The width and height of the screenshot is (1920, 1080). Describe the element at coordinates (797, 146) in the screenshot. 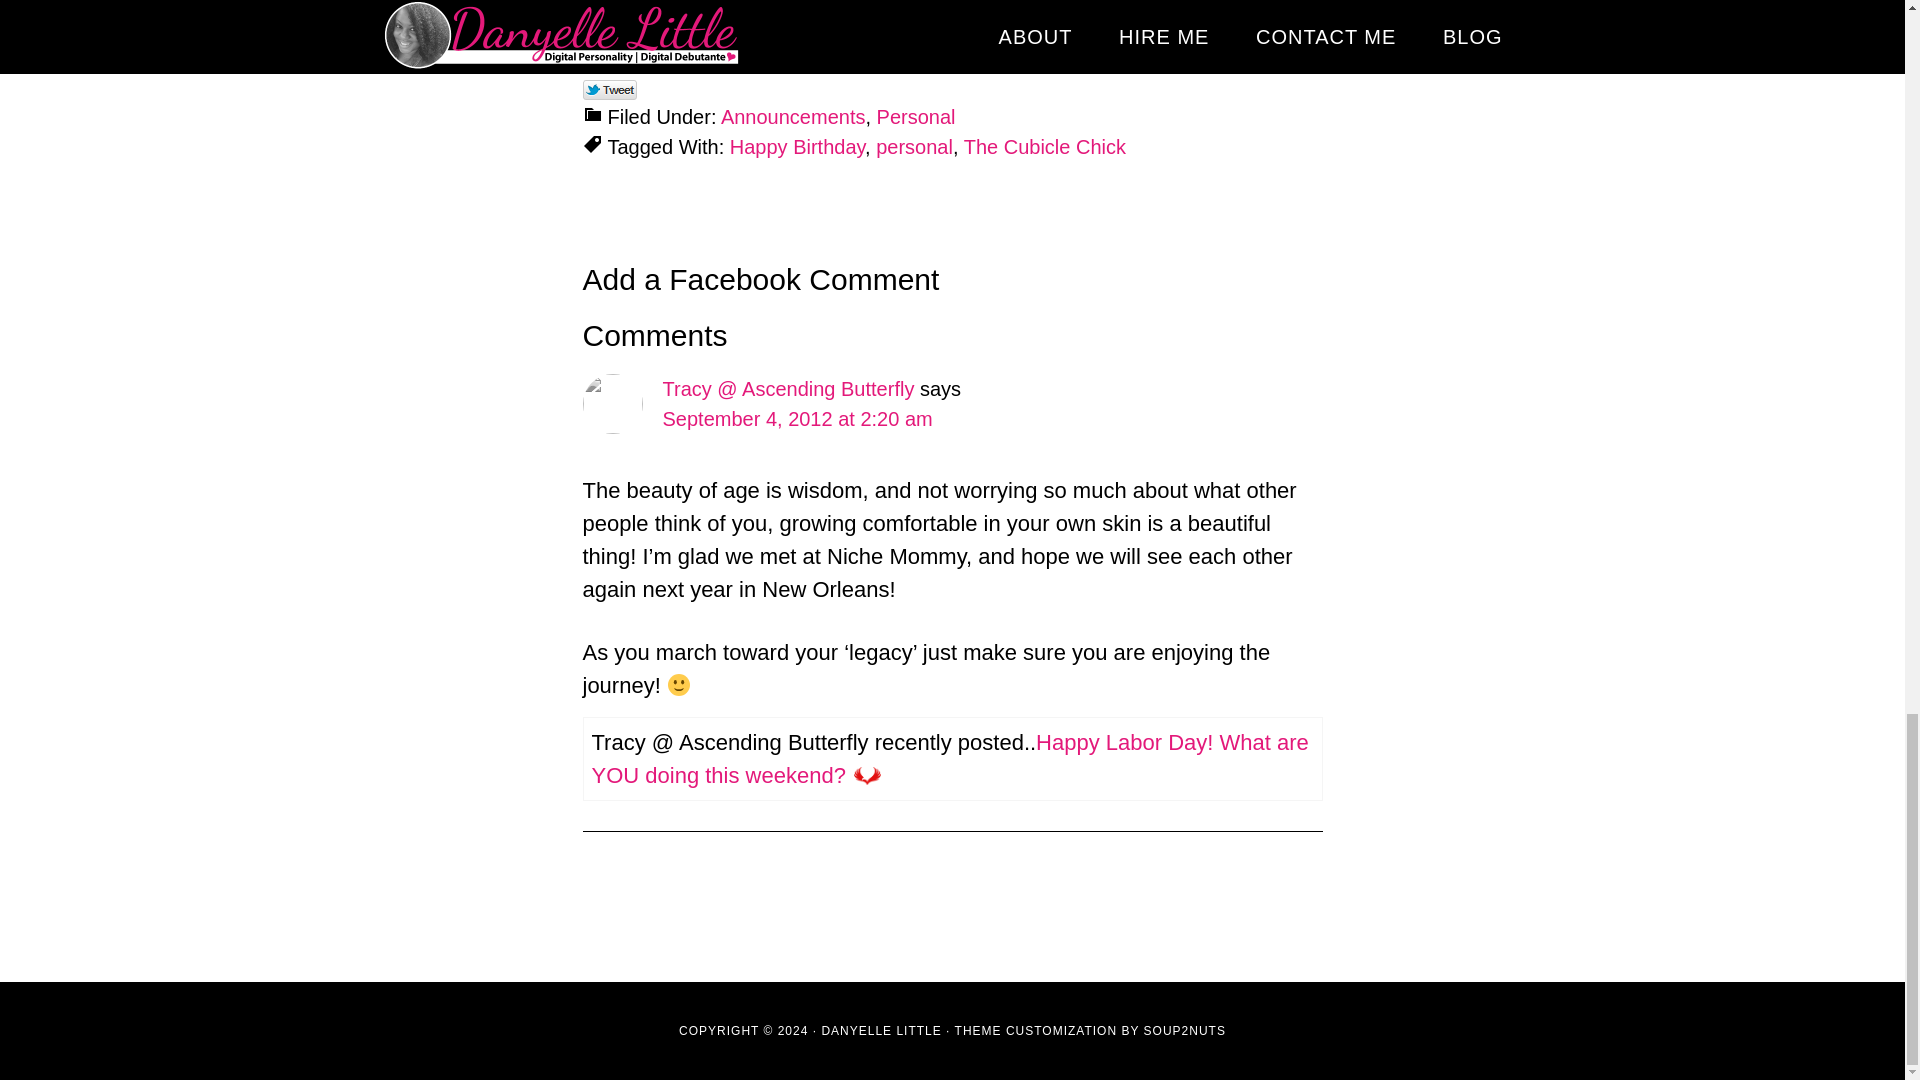

I see `Happy Birthday` at that location.